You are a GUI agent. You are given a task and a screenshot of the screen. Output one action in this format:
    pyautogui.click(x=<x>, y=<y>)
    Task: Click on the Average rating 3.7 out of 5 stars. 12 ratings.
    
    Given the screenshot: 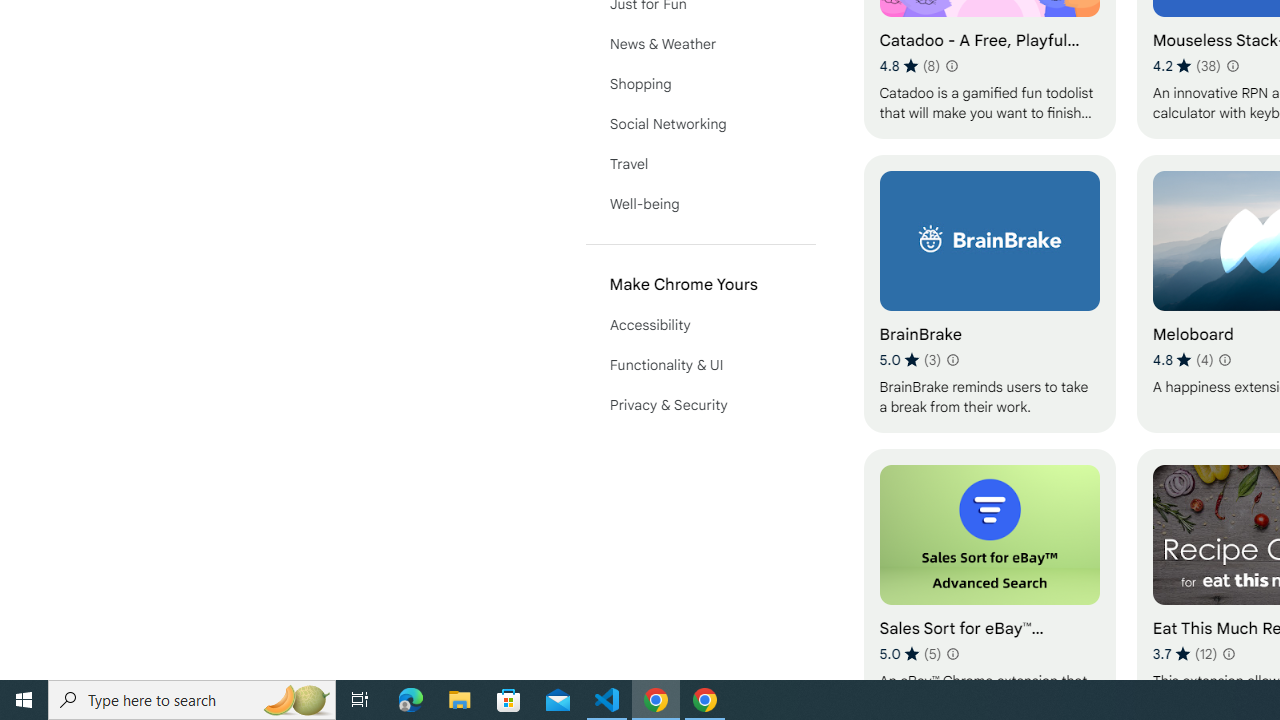 What is the action you would take?
    pyautogui.click(x=1185, y=653)
    